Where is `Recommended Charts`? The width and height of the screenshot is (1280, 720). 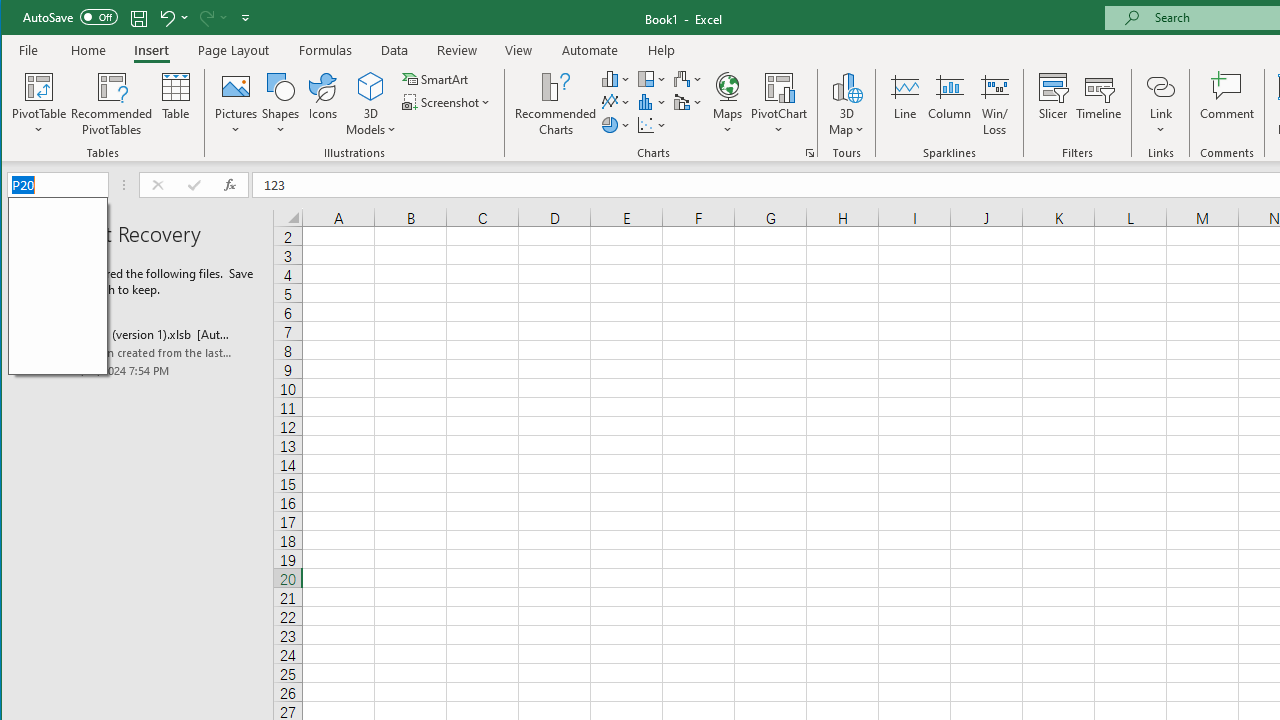 Recommended Charts is located at coordinates (810, 152).